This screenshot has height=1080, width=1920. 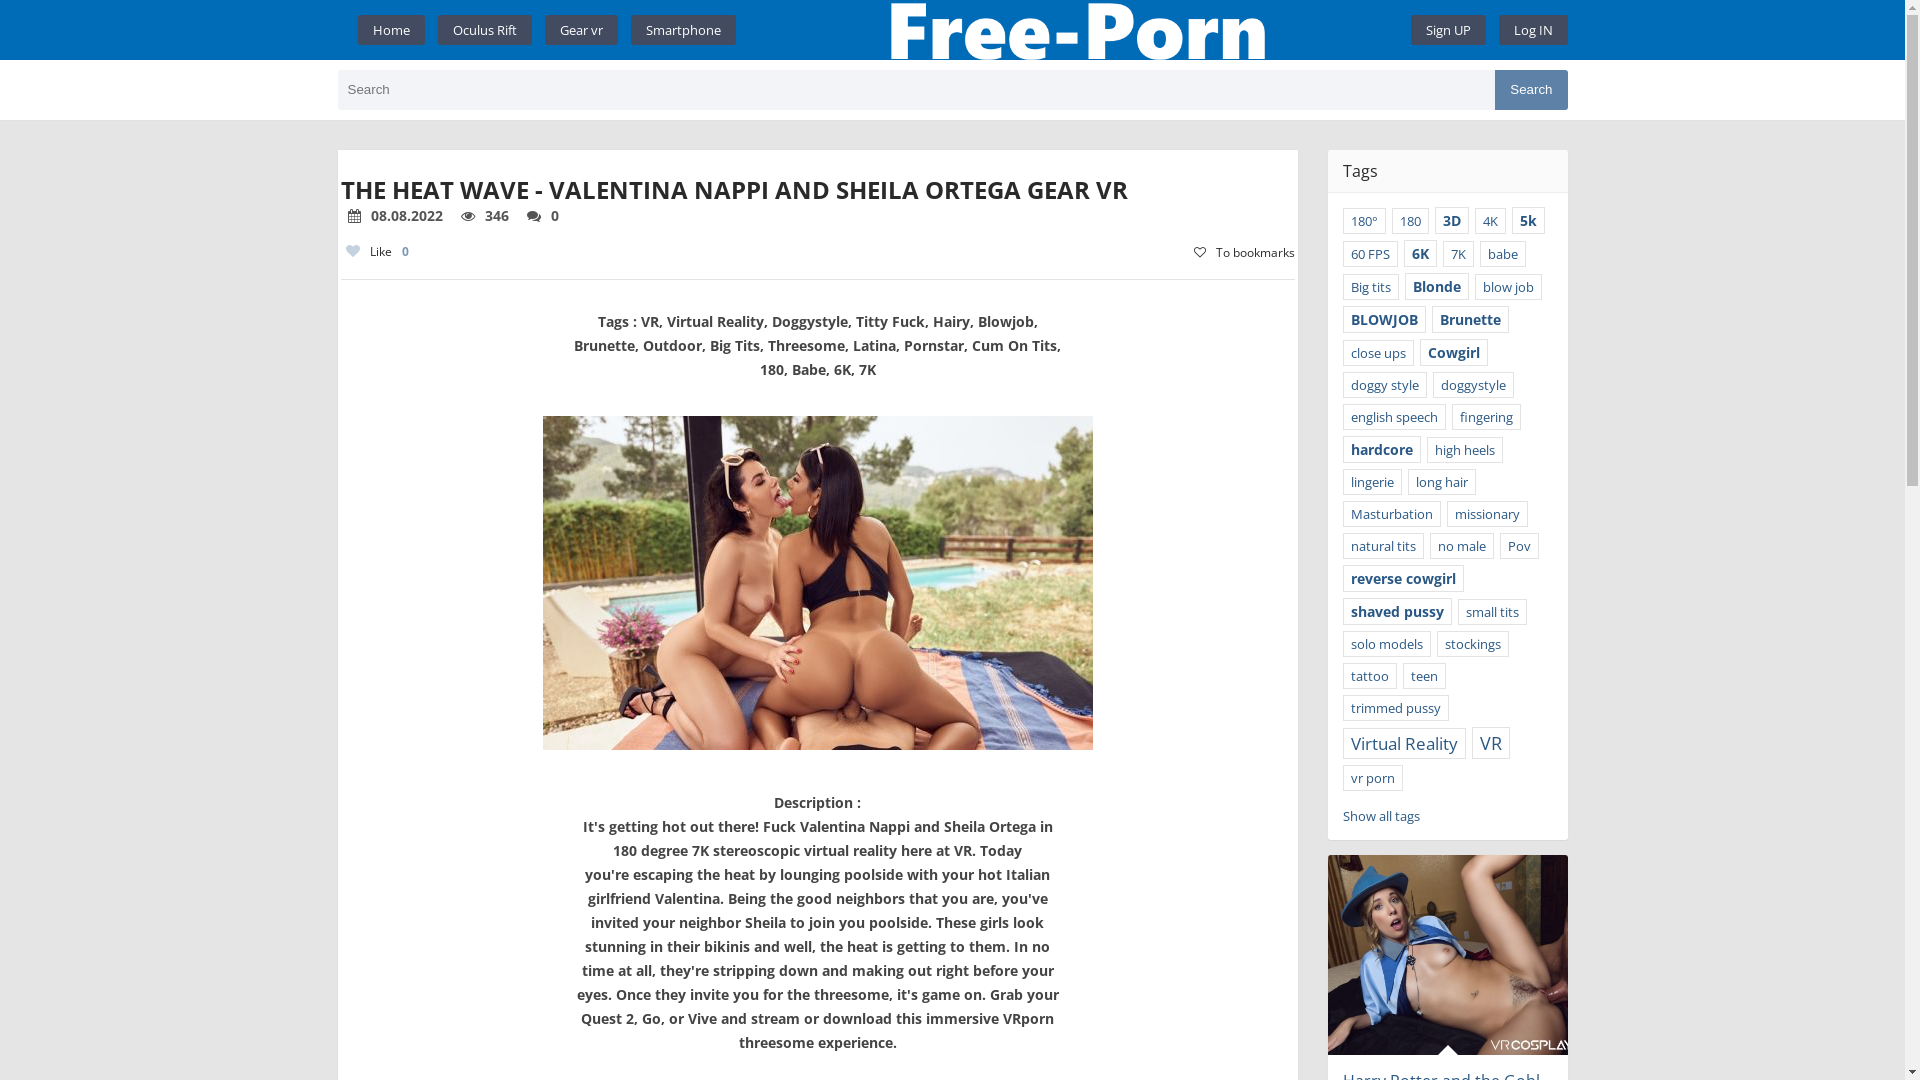 What do you see at coordinates (1470, 320) in the screenshot?
I see `Brunette` at bounding box center [1470, 320].